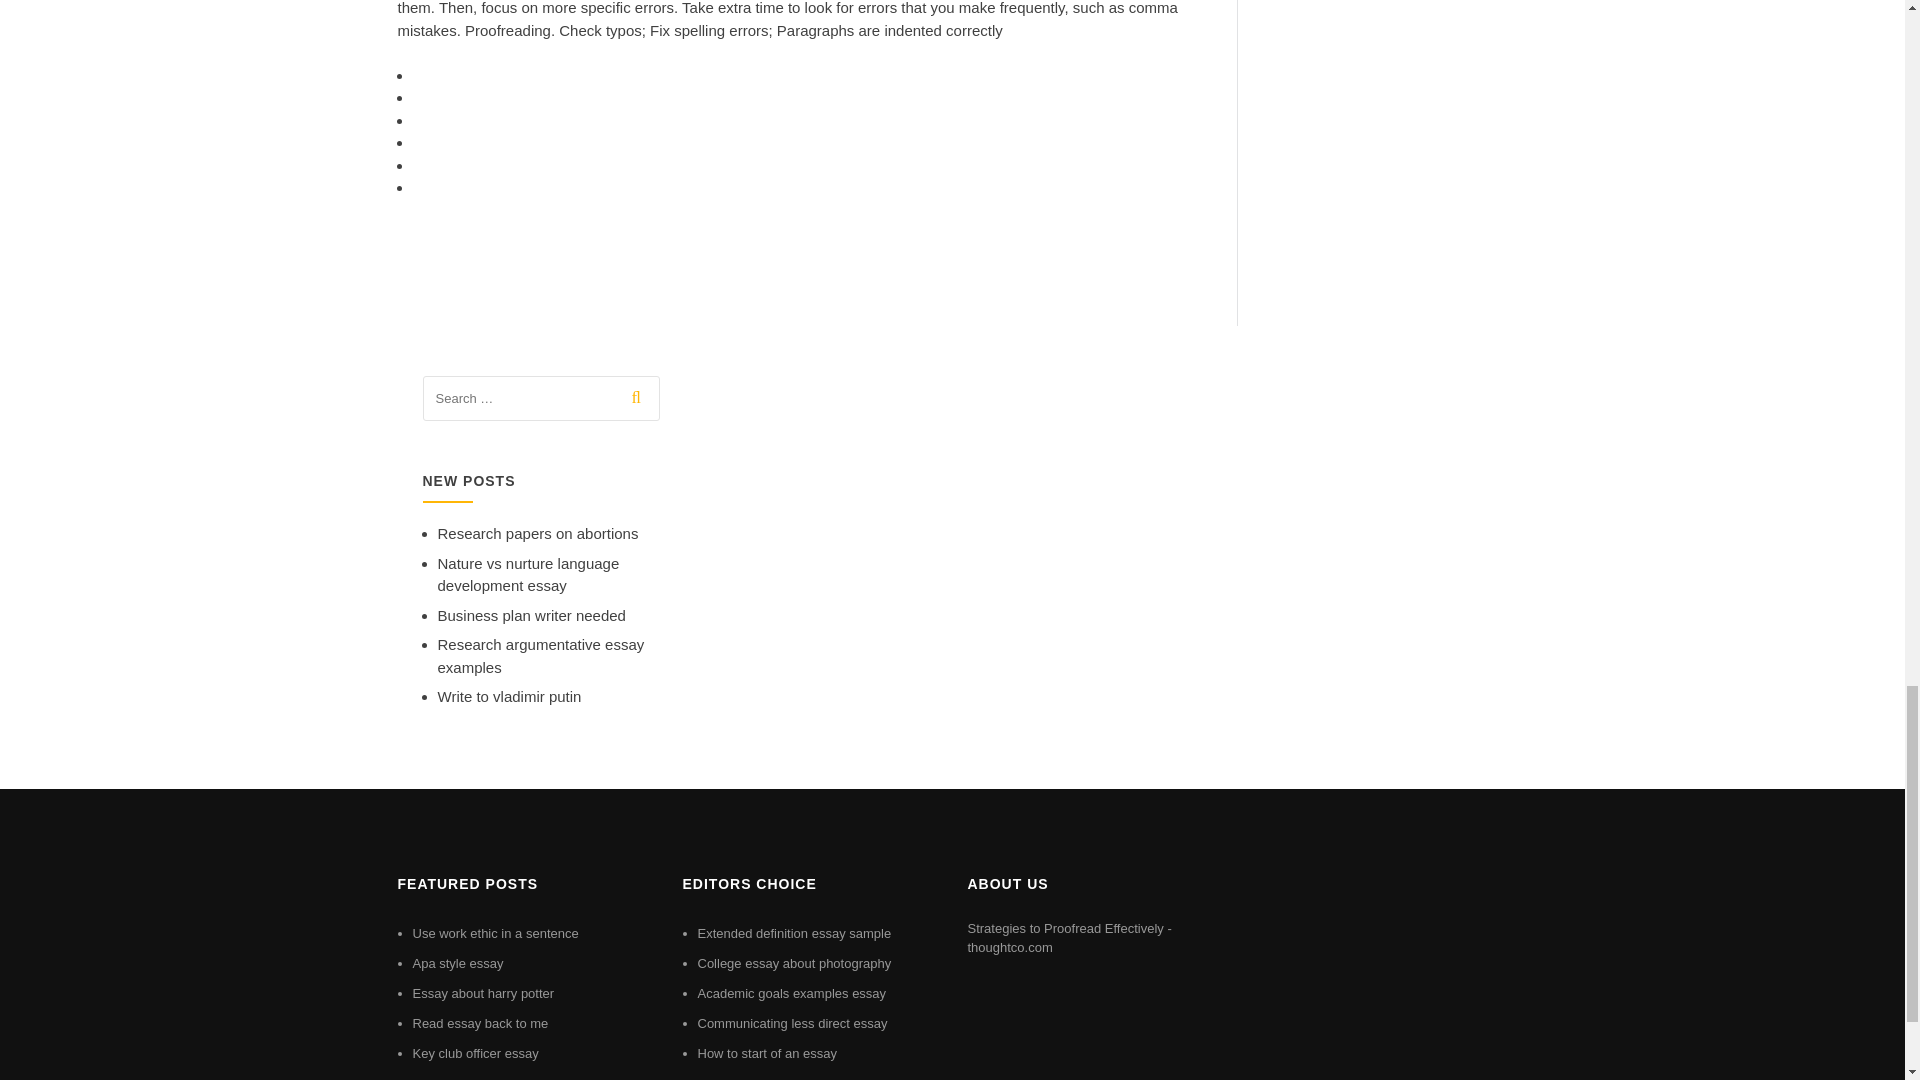 This screenshot has height=1080, width=1920. What do you see at coordinates (531, 615) in the screenshot?
I see `Business plan writer needed` at bounding box center [531, 615].